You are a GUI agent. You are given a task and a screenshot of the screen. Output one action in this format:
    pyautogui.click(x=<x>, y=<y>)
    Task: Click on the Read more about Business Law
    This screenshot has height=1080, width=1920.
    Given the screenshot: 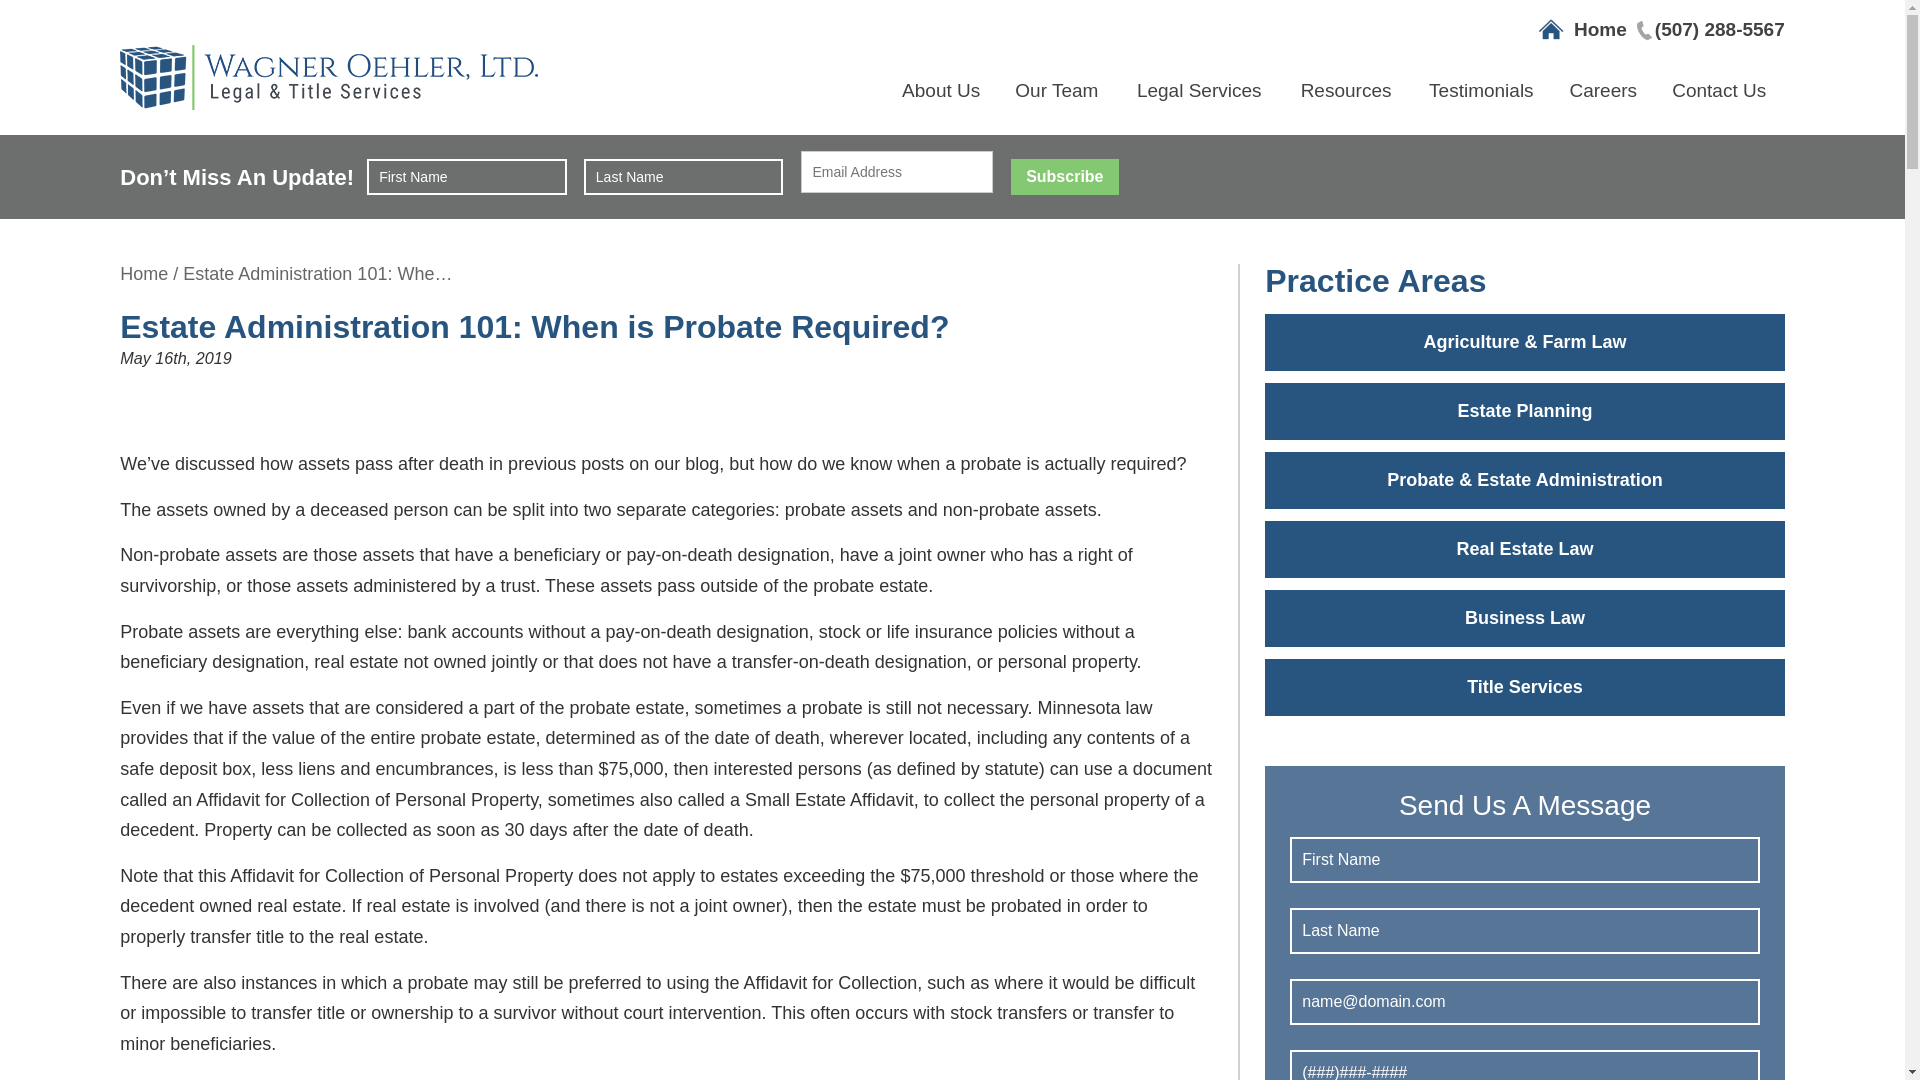 What is the action you would take?
    pyautogui.click(x=1525, y=618)
    